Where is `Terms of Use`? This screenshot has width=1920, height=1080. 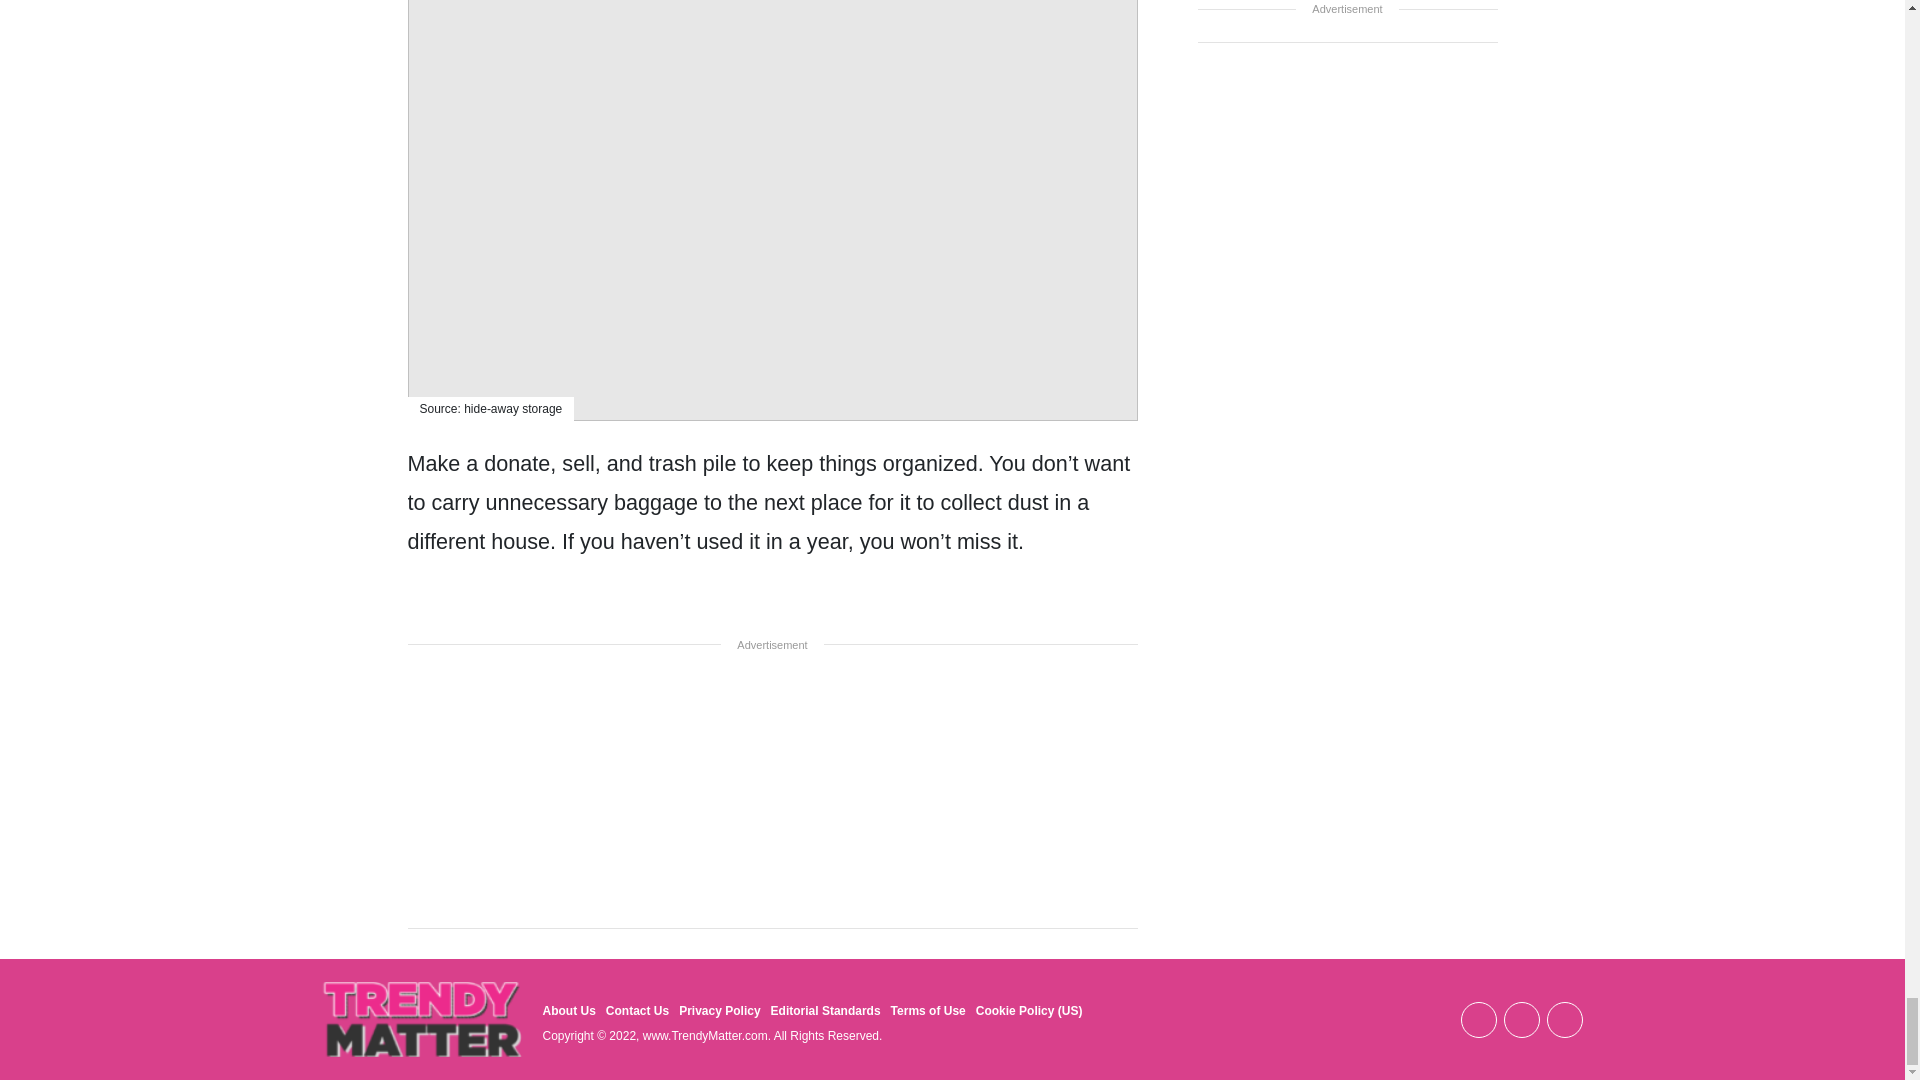
Terms of Use is located at coordinates (928, 1011).